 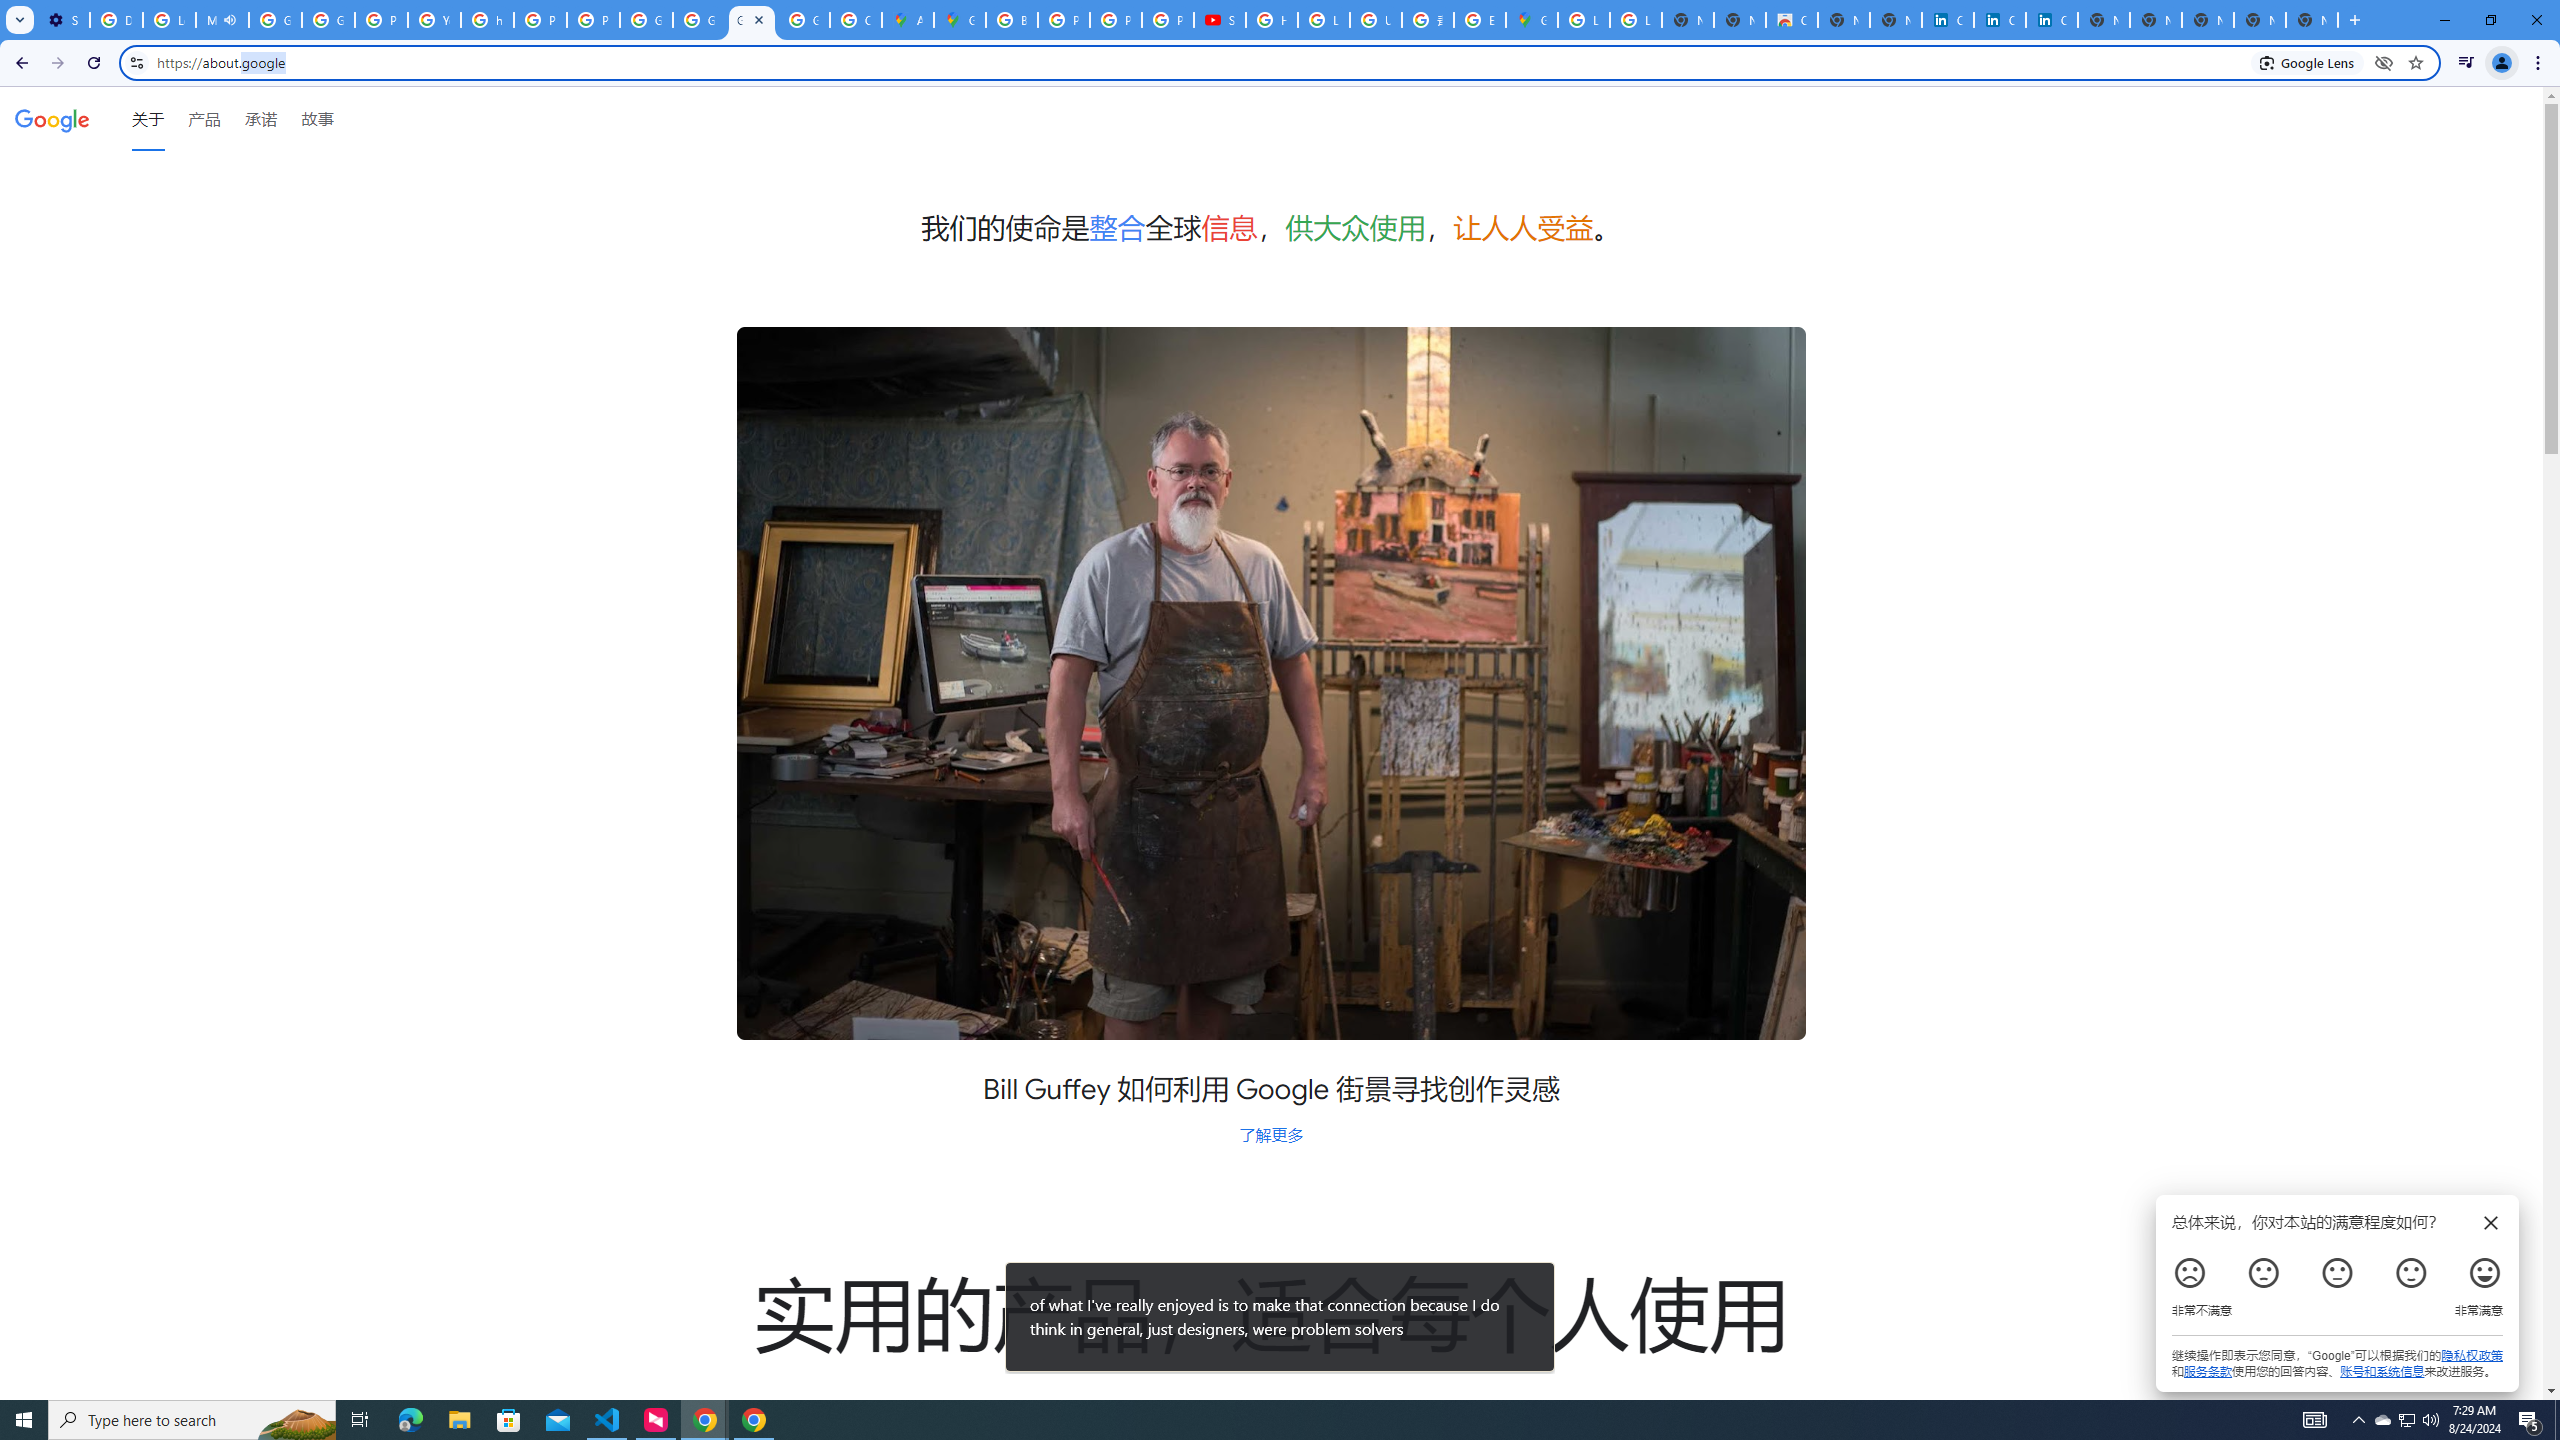 What do you see at coordinates (64, 20) in the screenshot?
I see `Settings - Customize profile` at bounding box center [64, 20].